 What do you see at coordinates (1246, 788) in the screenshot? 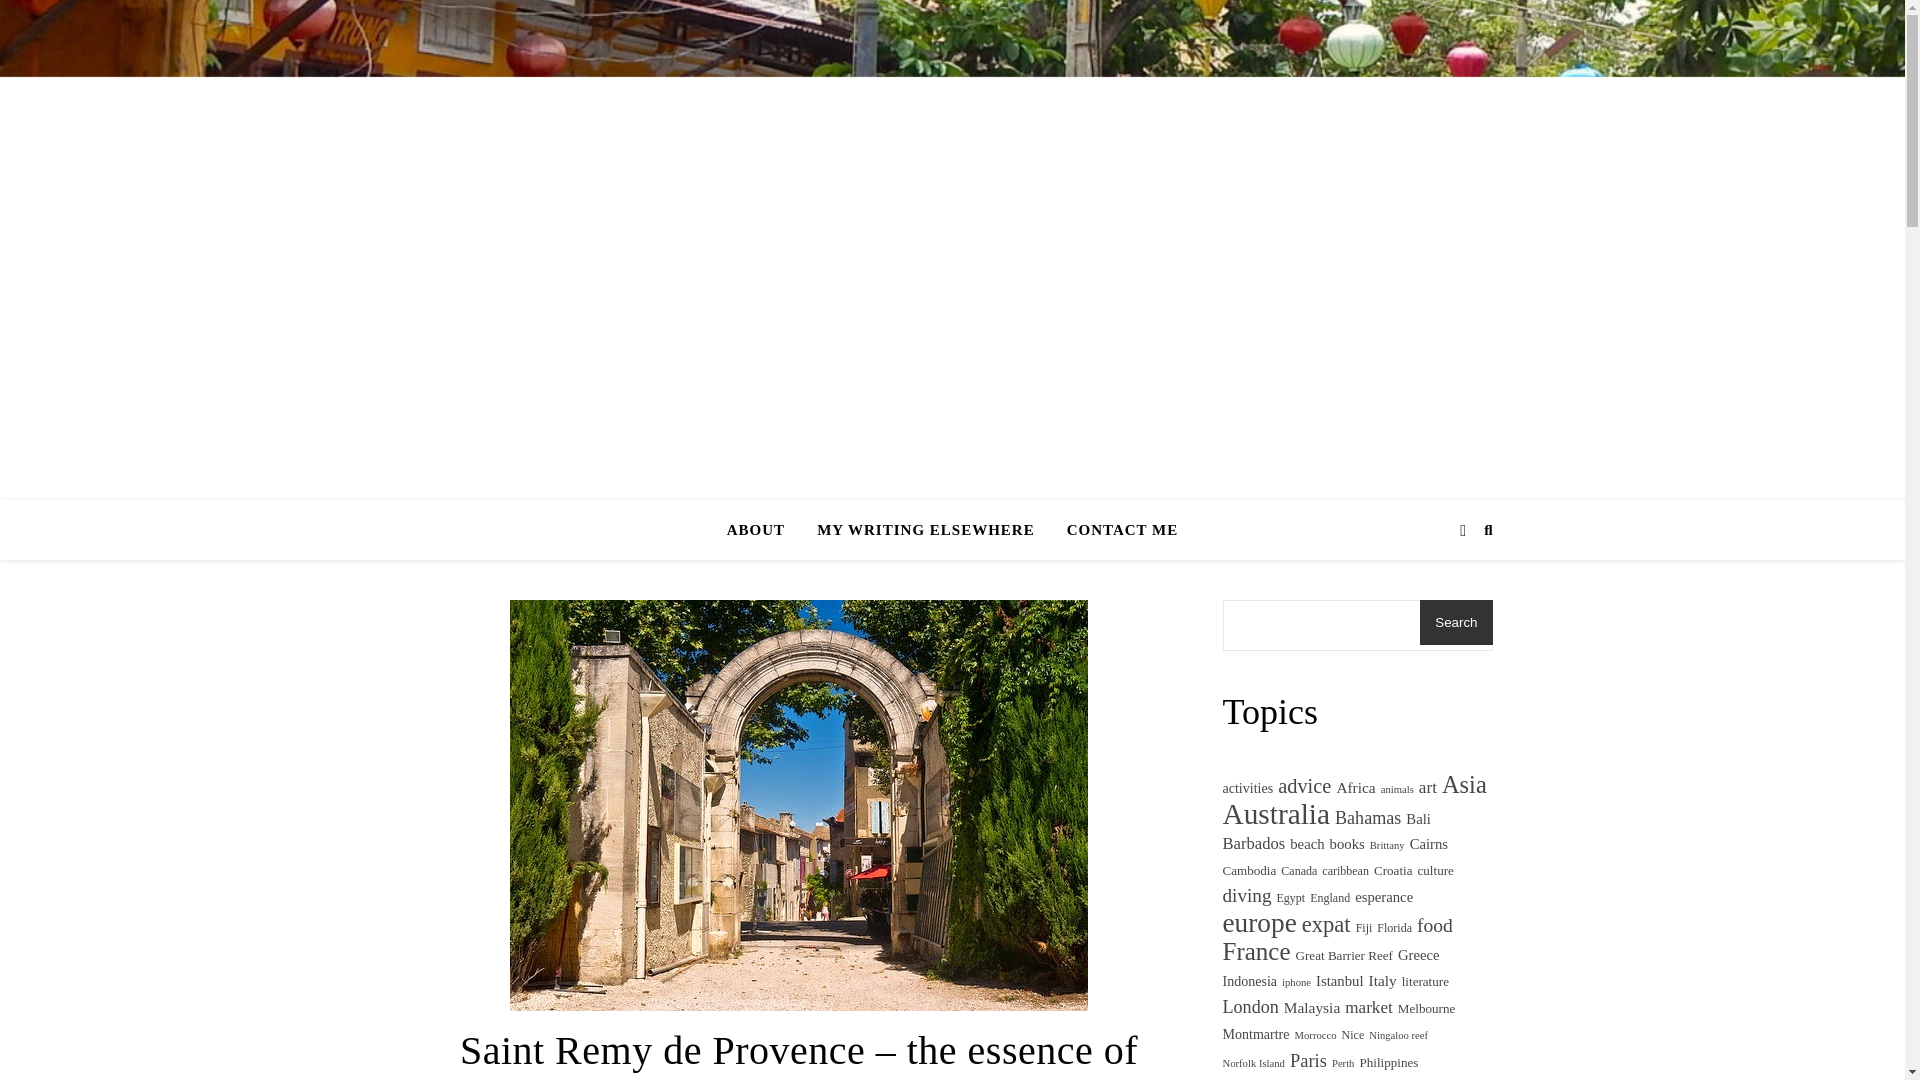
I see `activities` at bounding box center [1246, 788].